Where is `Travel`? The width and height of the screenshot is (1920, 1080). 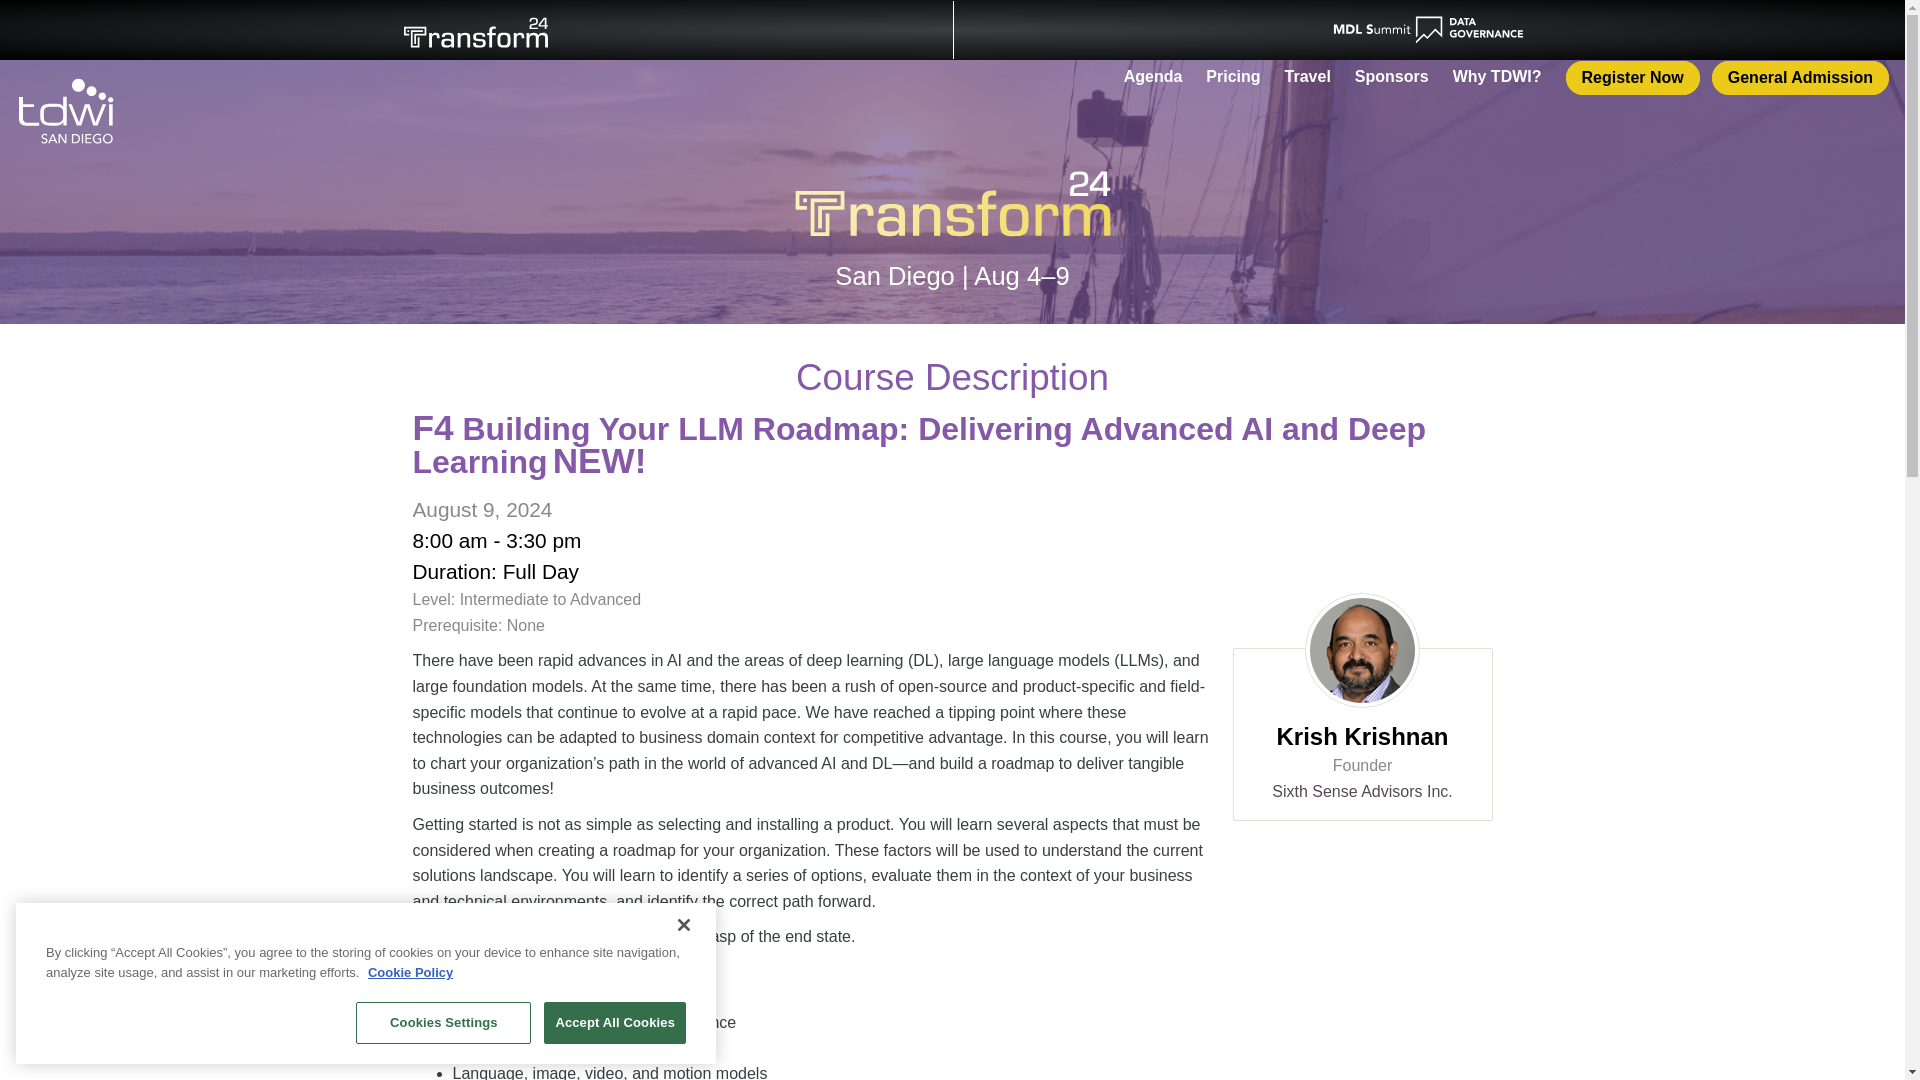 Travel is located at coordinates (1307, 76).